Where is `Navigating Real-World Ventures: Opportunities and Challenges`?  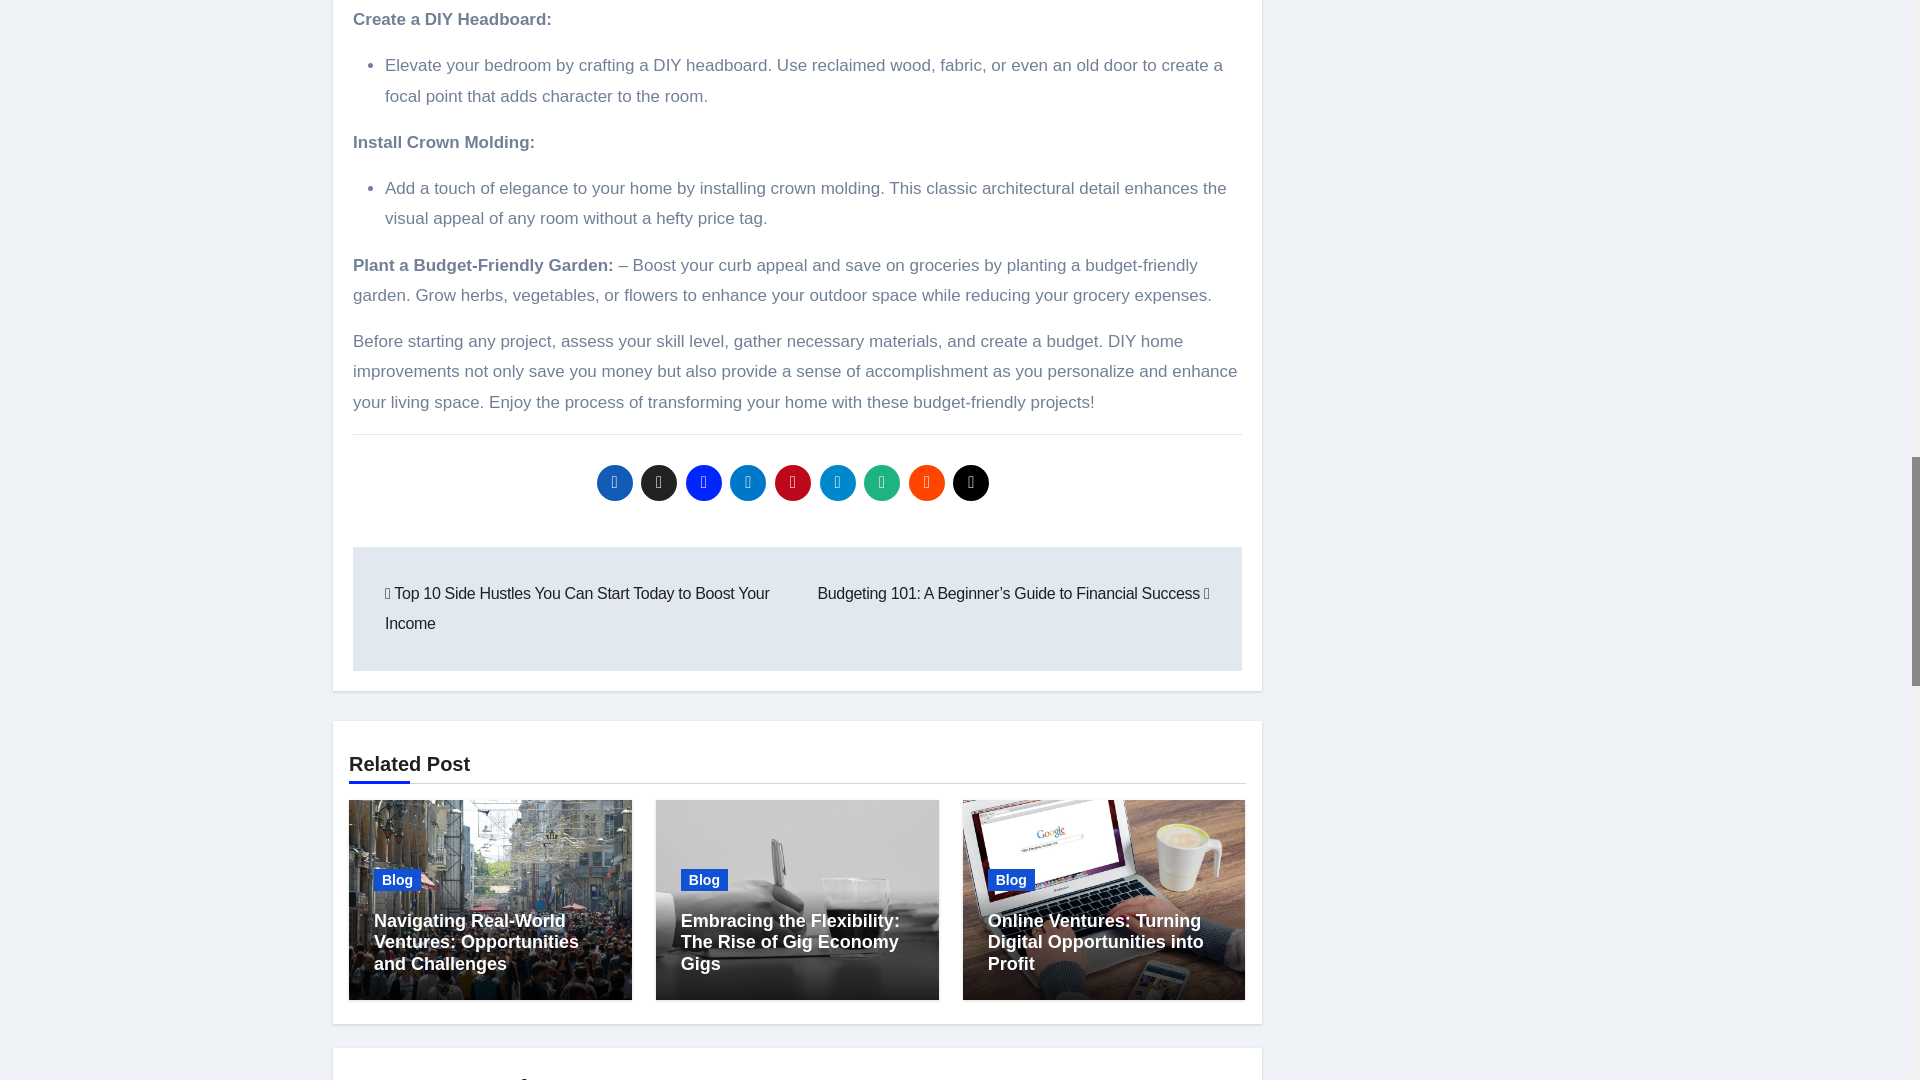
Navigating Real-World Ventures: Opportunities and Challenges is located at coordinates (476, 942).